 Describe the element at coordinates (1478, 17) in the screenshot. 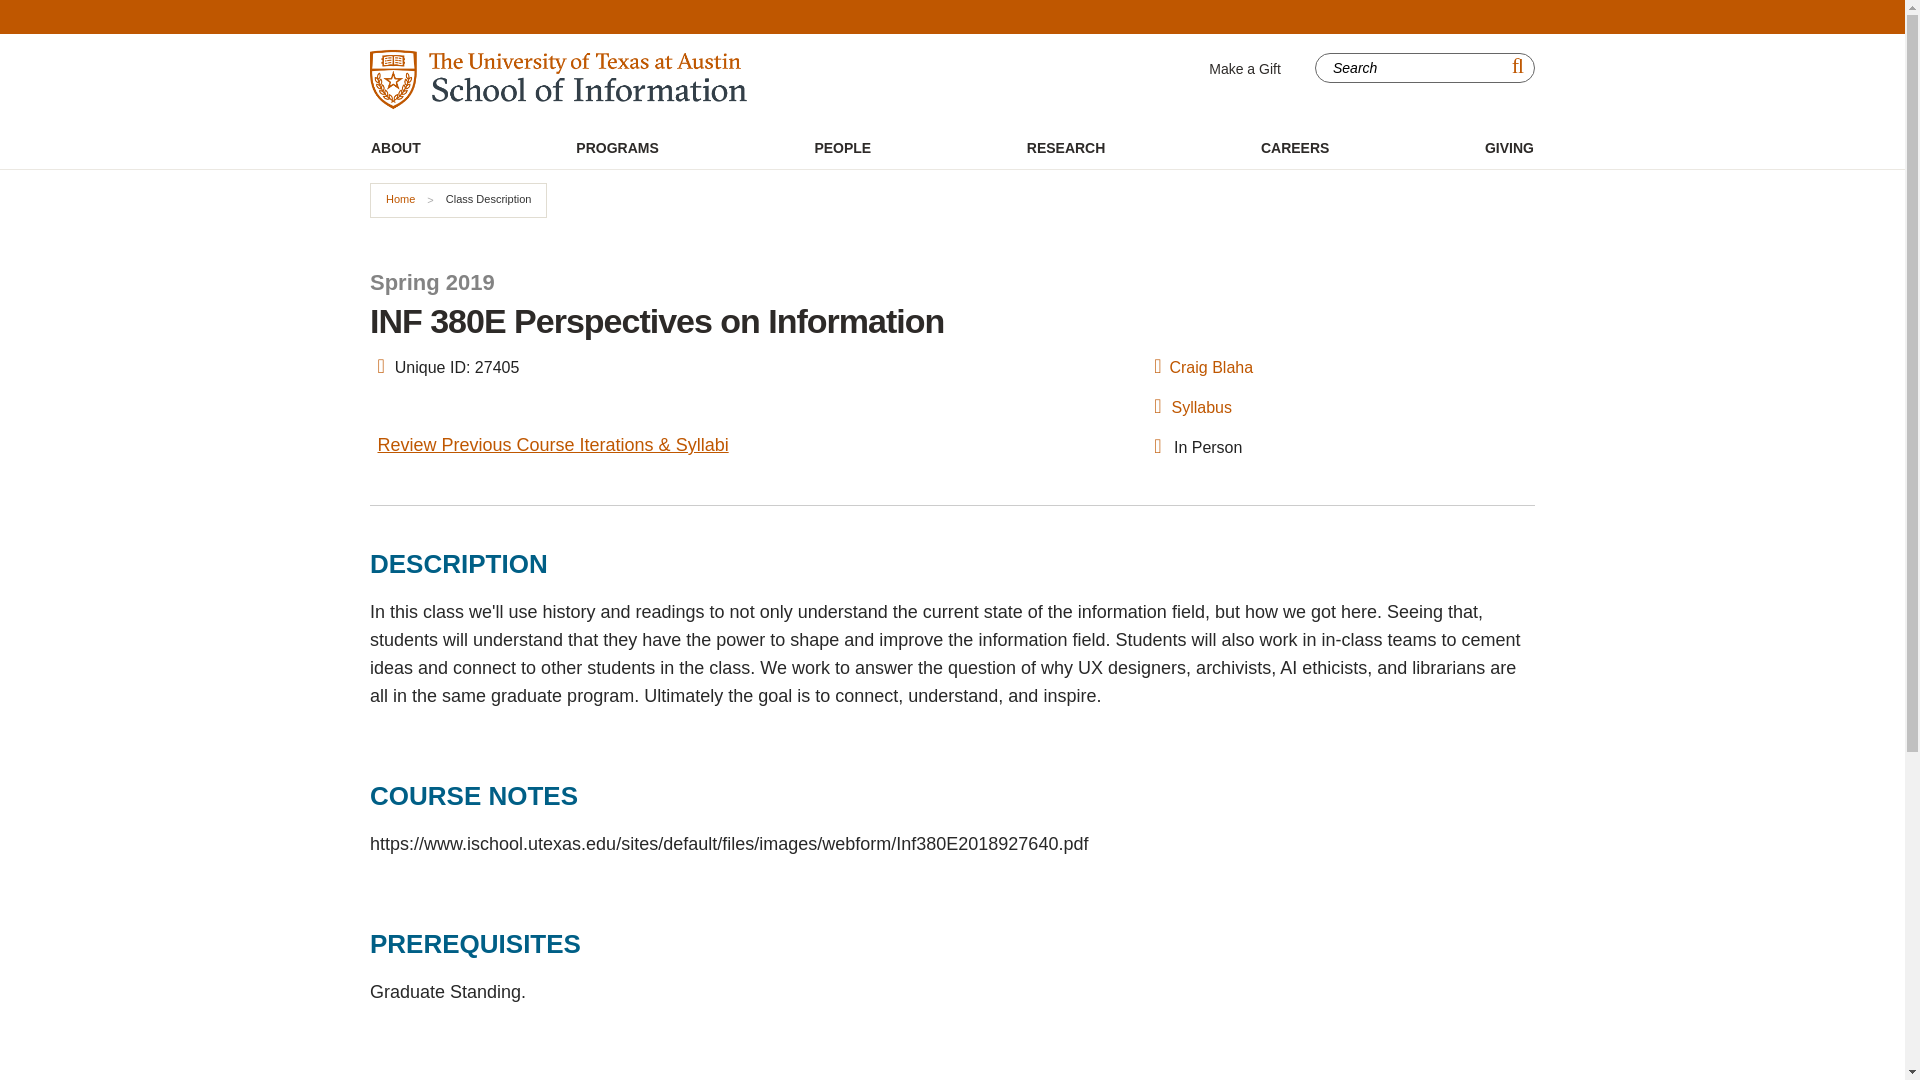

I see `University of Texas at Austin Home` at that location.